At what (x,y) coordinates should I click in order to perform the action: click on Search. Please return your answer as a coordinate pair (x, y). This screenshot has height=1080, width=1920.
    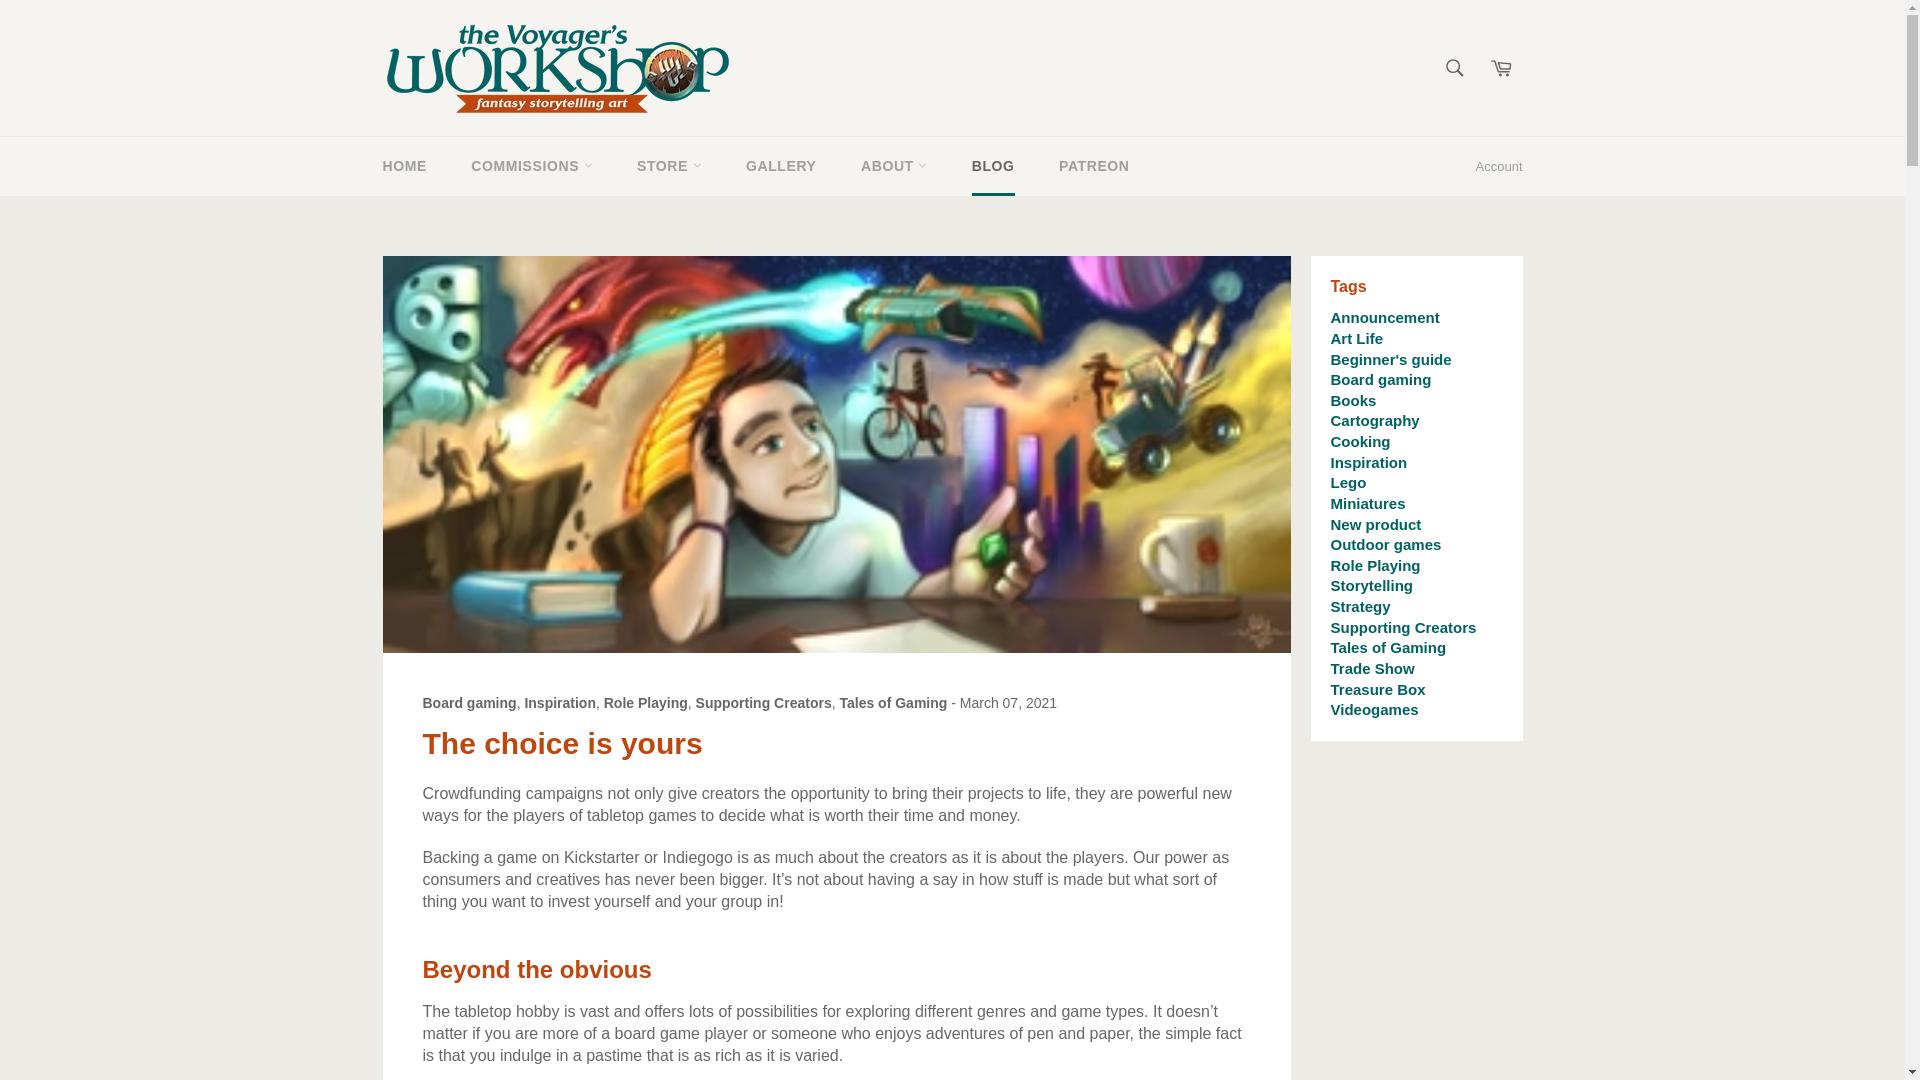
    Looking at the image, I should click on (1455, 68).